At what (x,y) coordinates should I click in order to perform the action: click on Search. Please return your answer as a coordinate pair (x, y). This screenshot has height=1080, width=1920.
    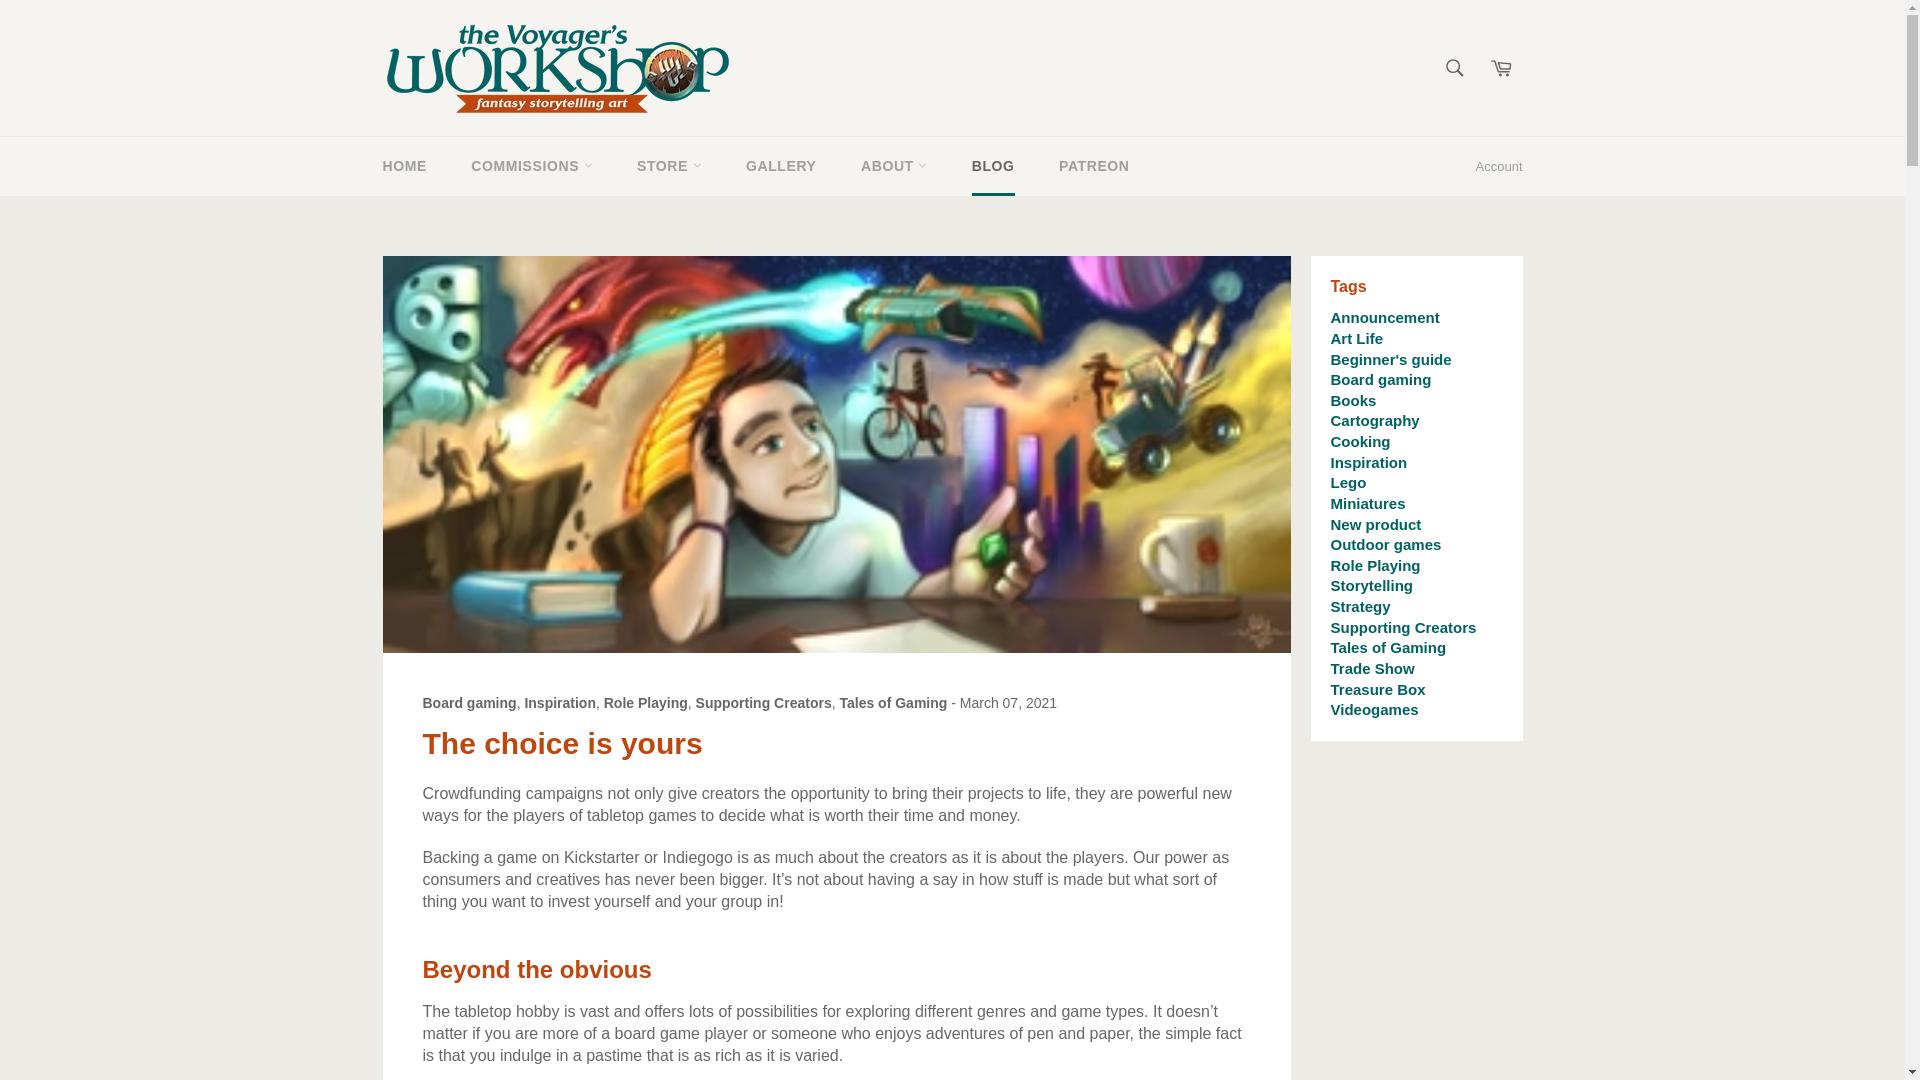
    Looking at the image, I should click on (1455, 68).